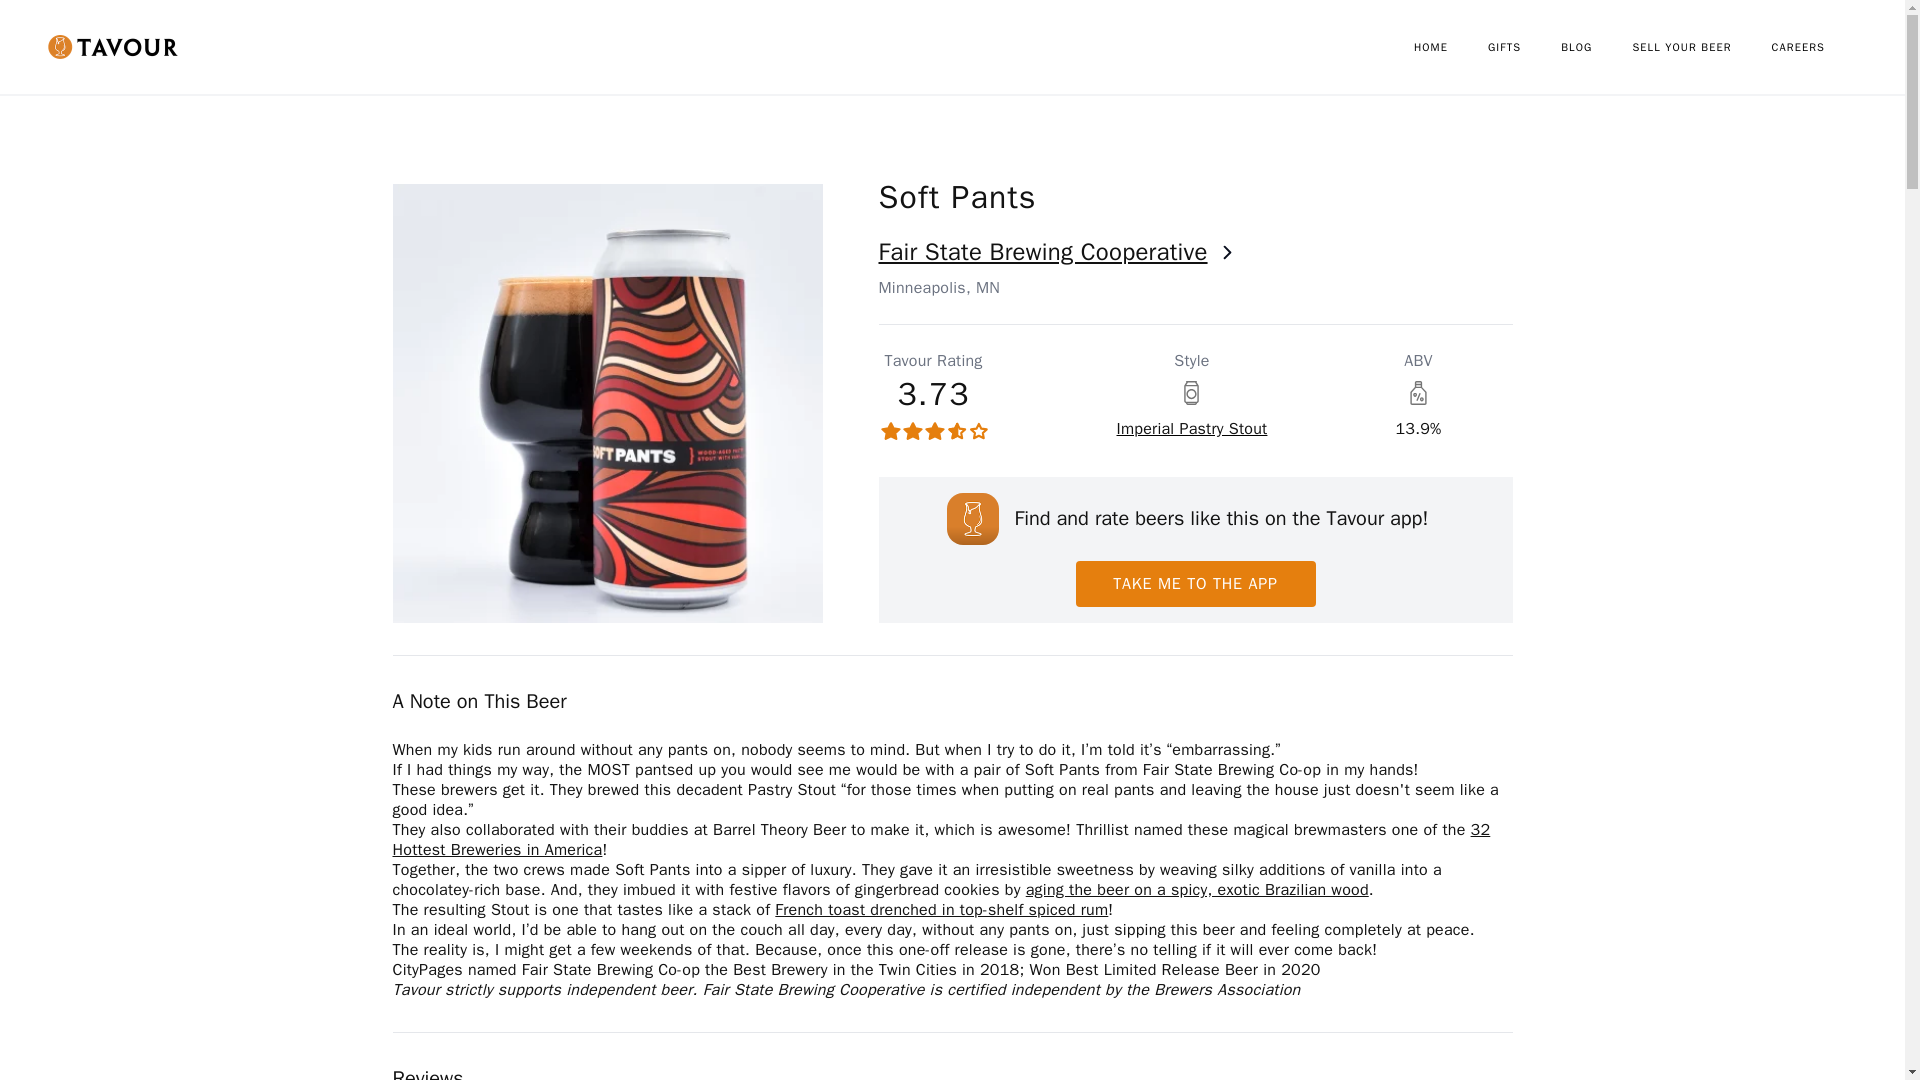 The image size is (1920, 1080). I want to click on careers, so click(1818, 47).